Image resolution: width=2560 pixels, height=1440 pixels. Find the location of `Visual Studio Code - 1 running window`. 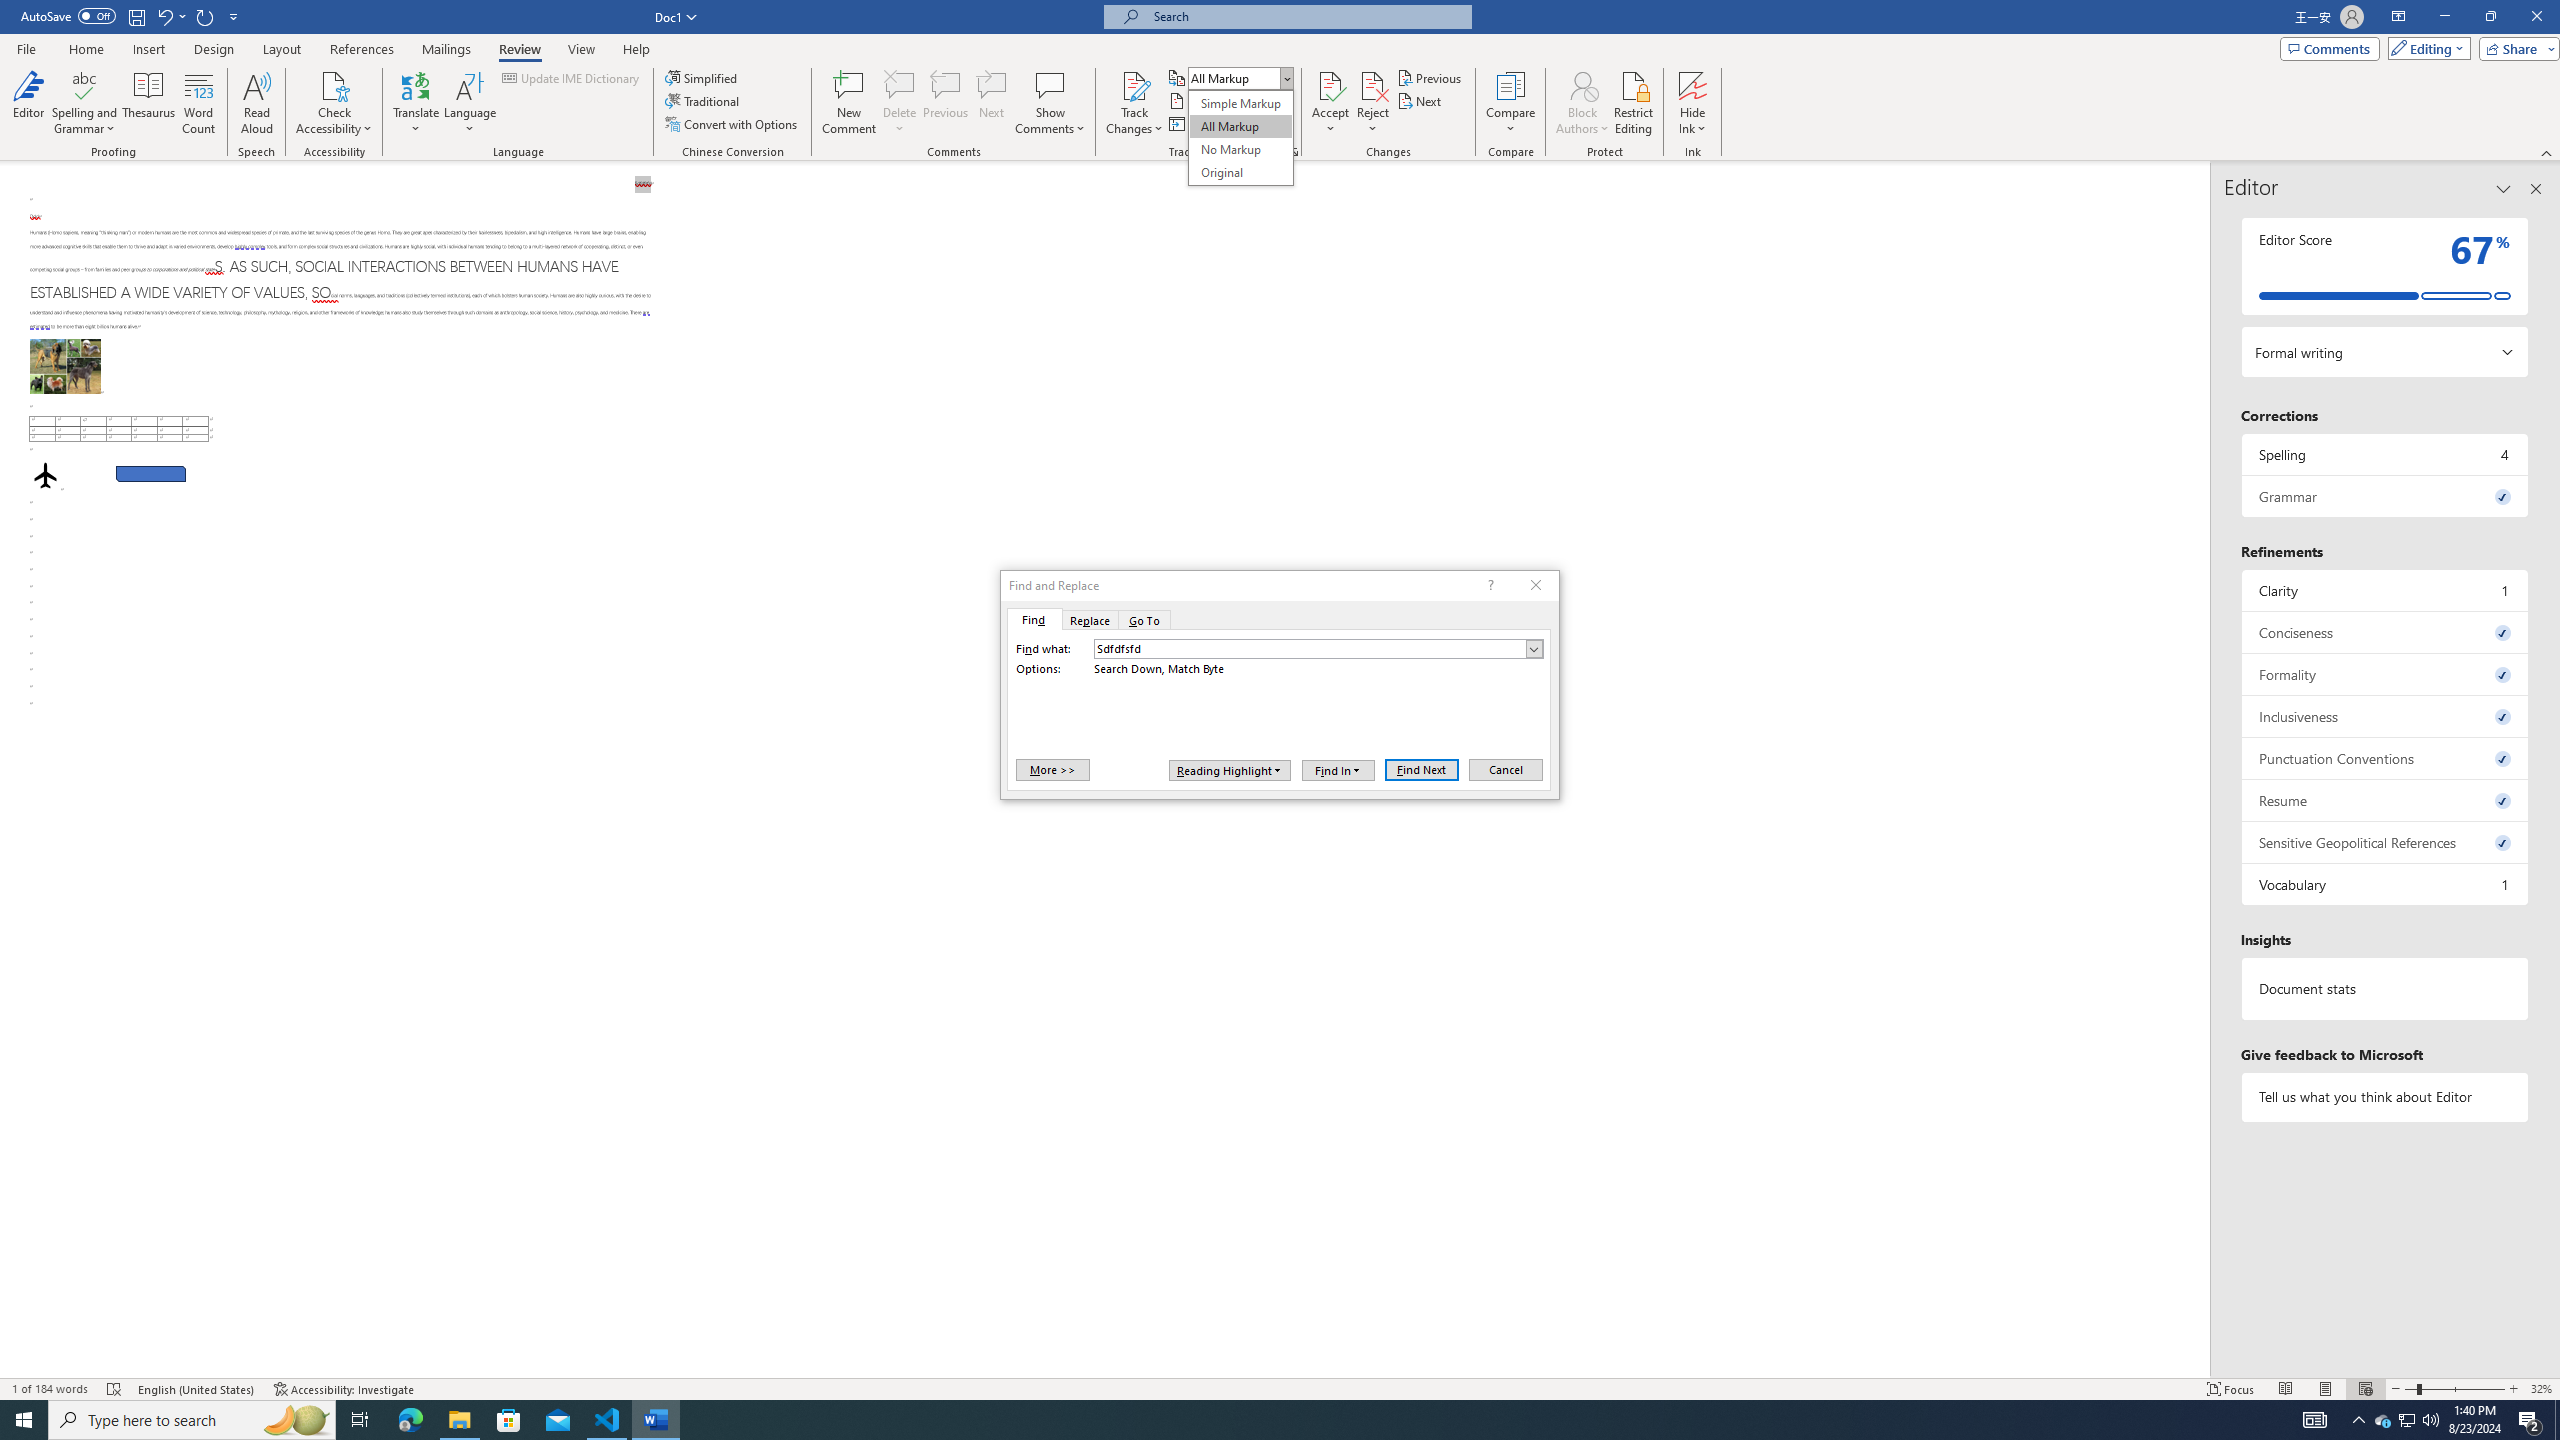

Visual Studio Code - 1 running window is located at coordinates (608, 1420).